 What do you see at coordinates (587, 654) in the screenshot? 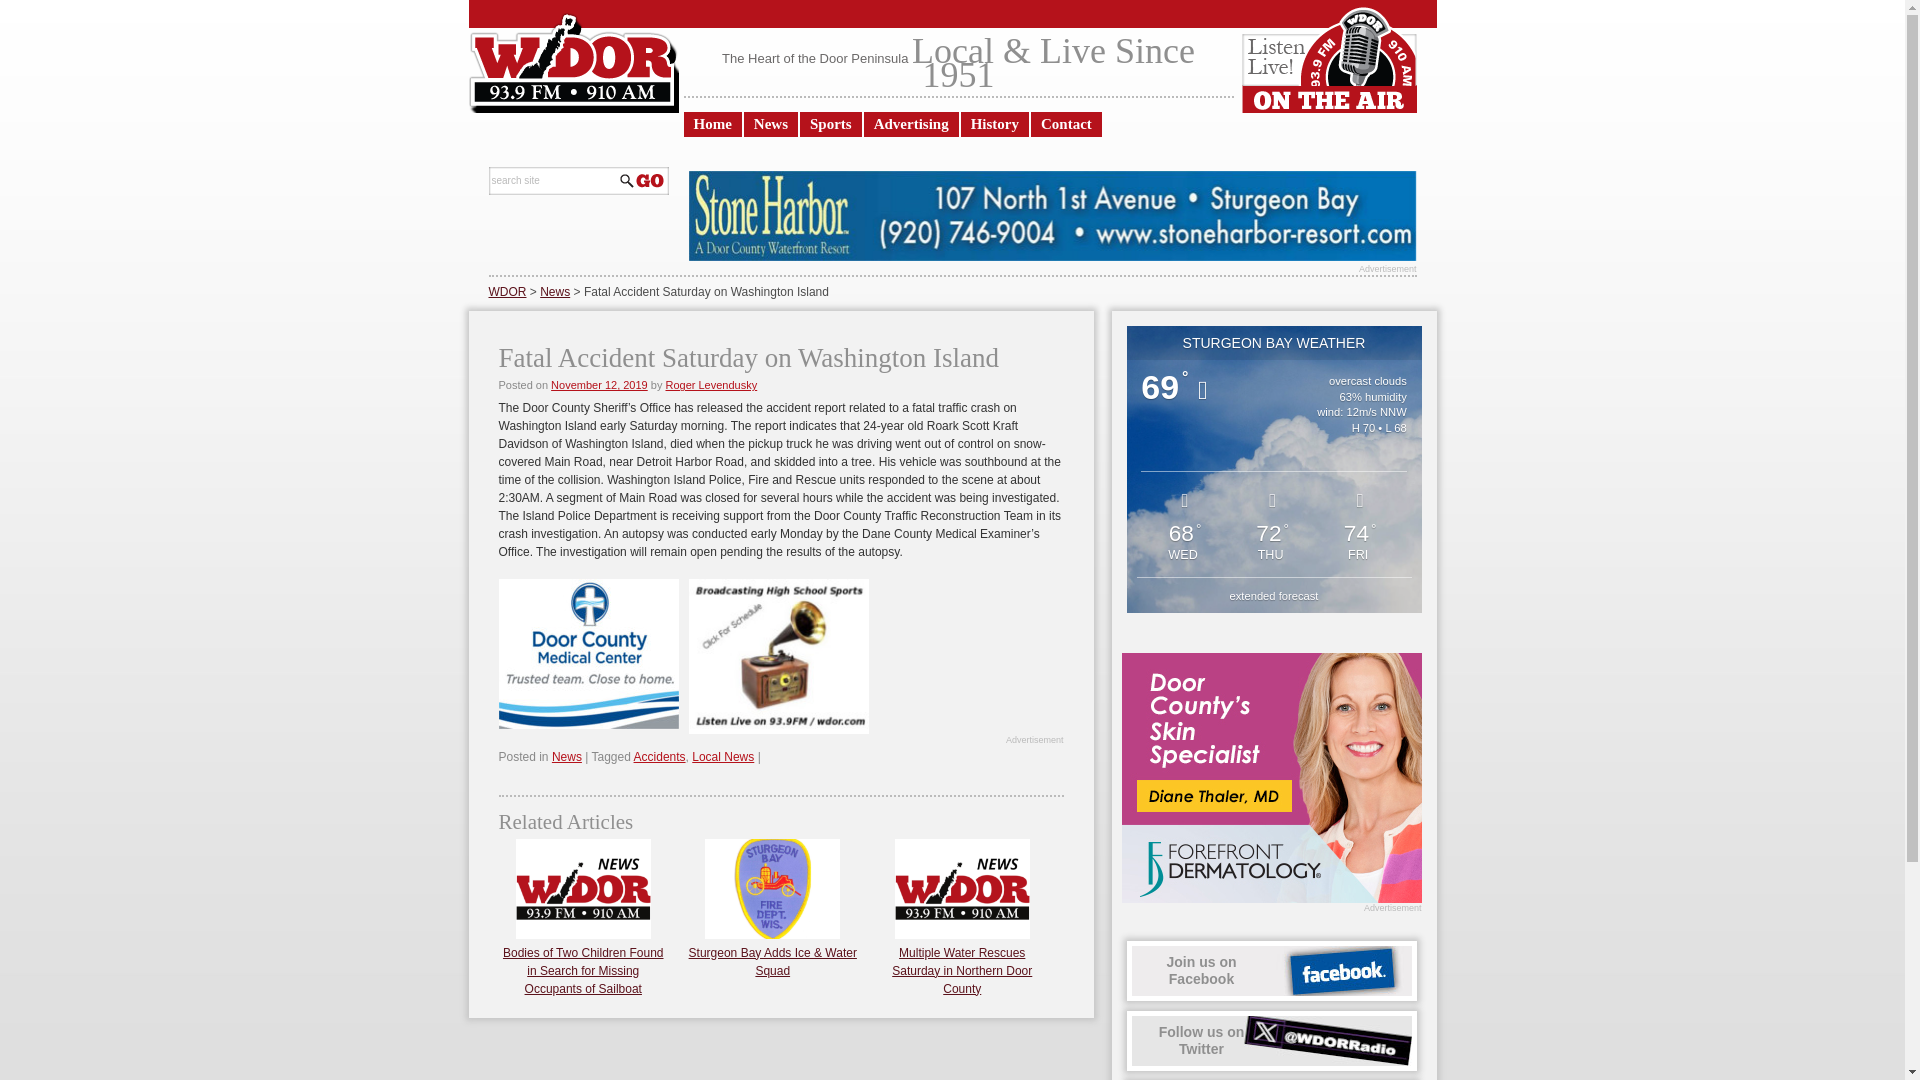
I see `DCMC` at bounding box center [587, 654].